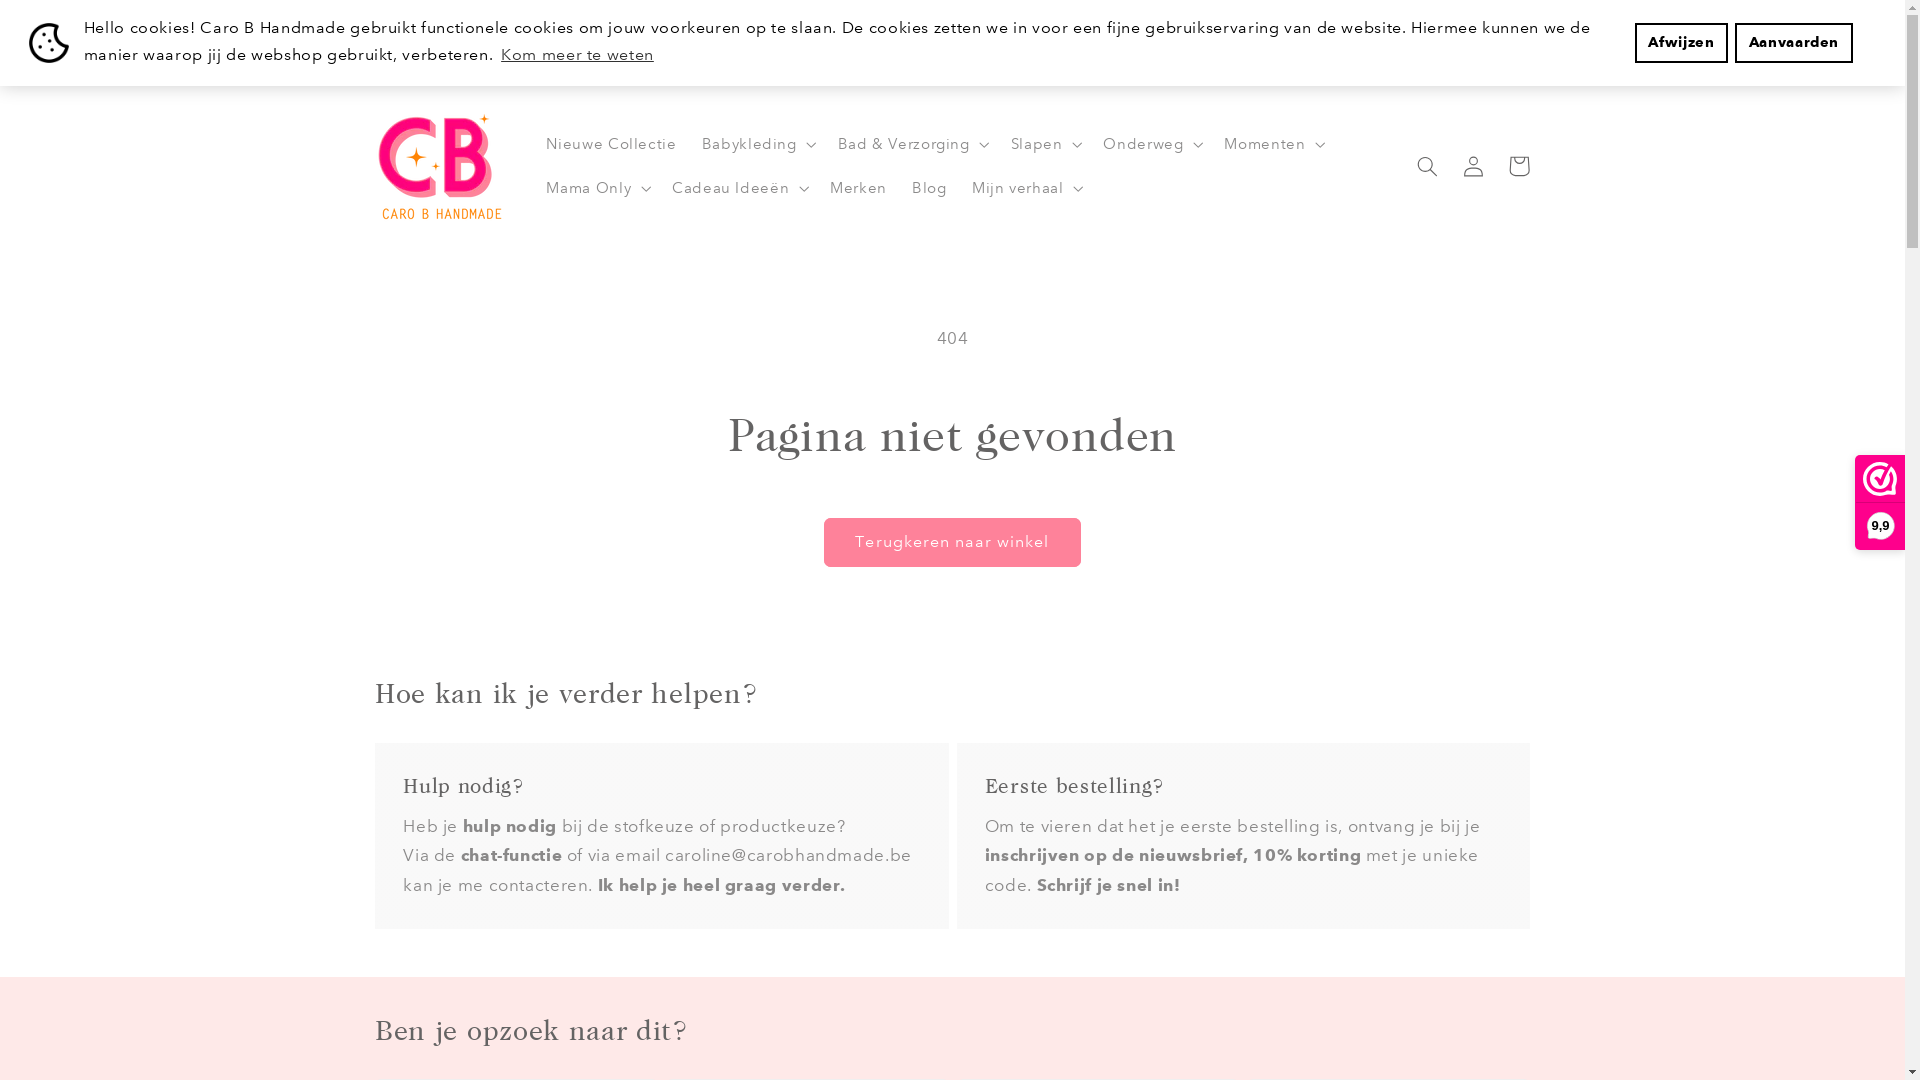  I want to click on Aanvaarden, so click(1794, 43).